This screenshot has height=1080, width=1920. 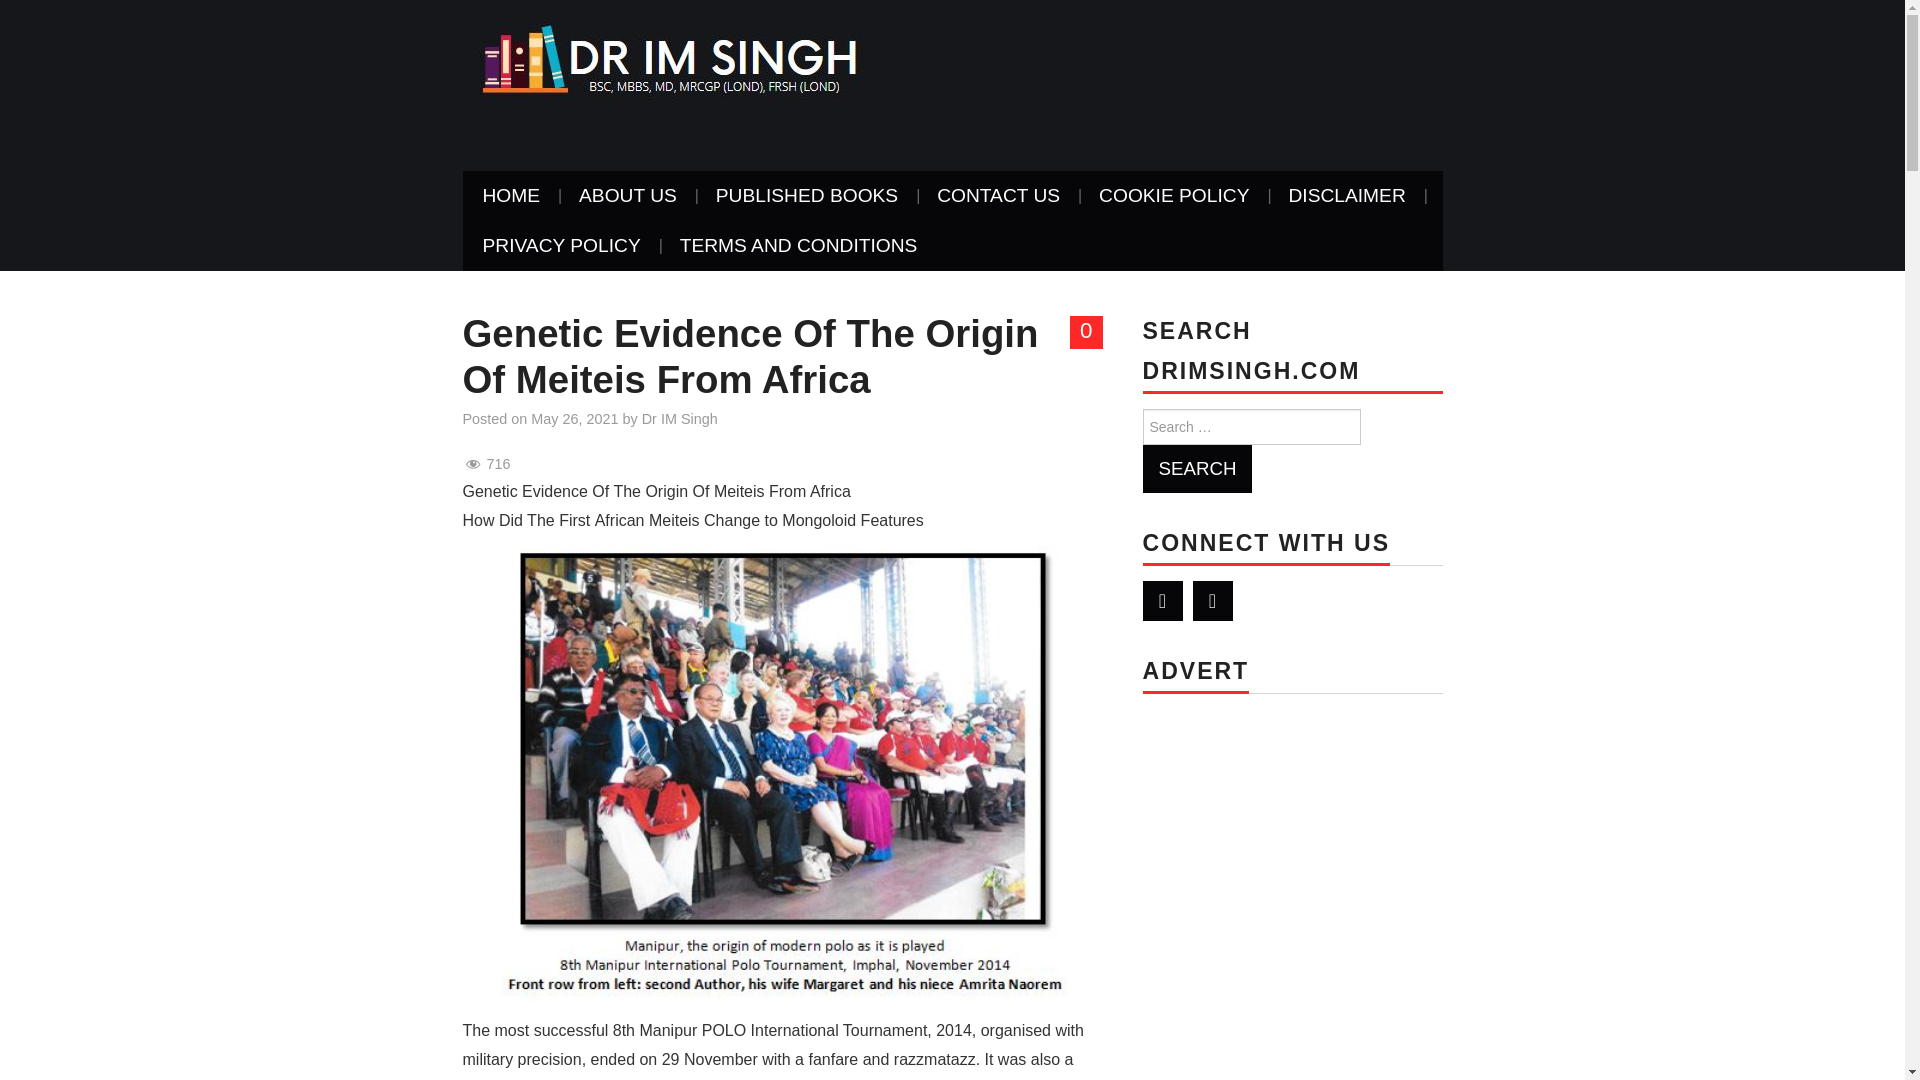 What do you see at coordinates (574, 418) in the screenshot?
I see `May 26, 2021` at bounding box center [574, 418].